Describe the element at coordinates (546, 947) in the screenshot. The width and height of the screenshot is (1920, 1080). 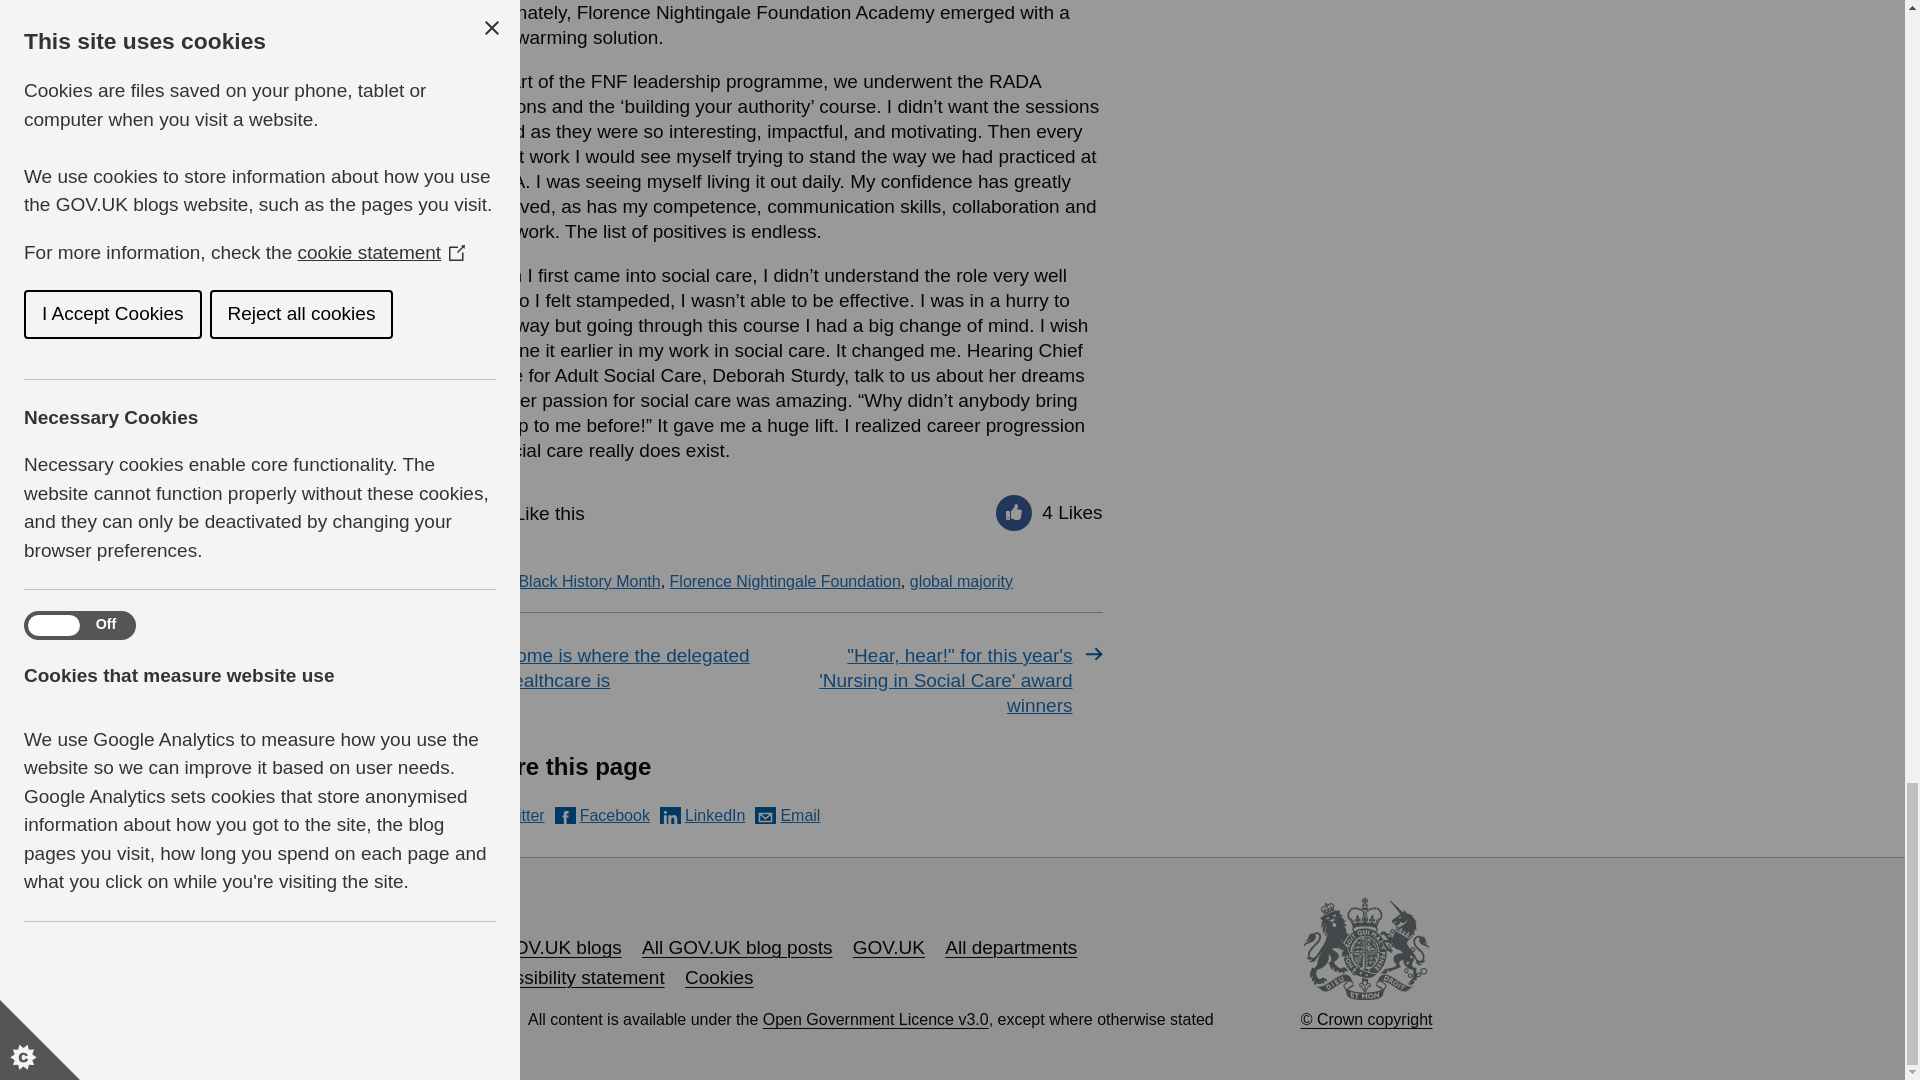
I see `All GOV.UK blogs` at that location.